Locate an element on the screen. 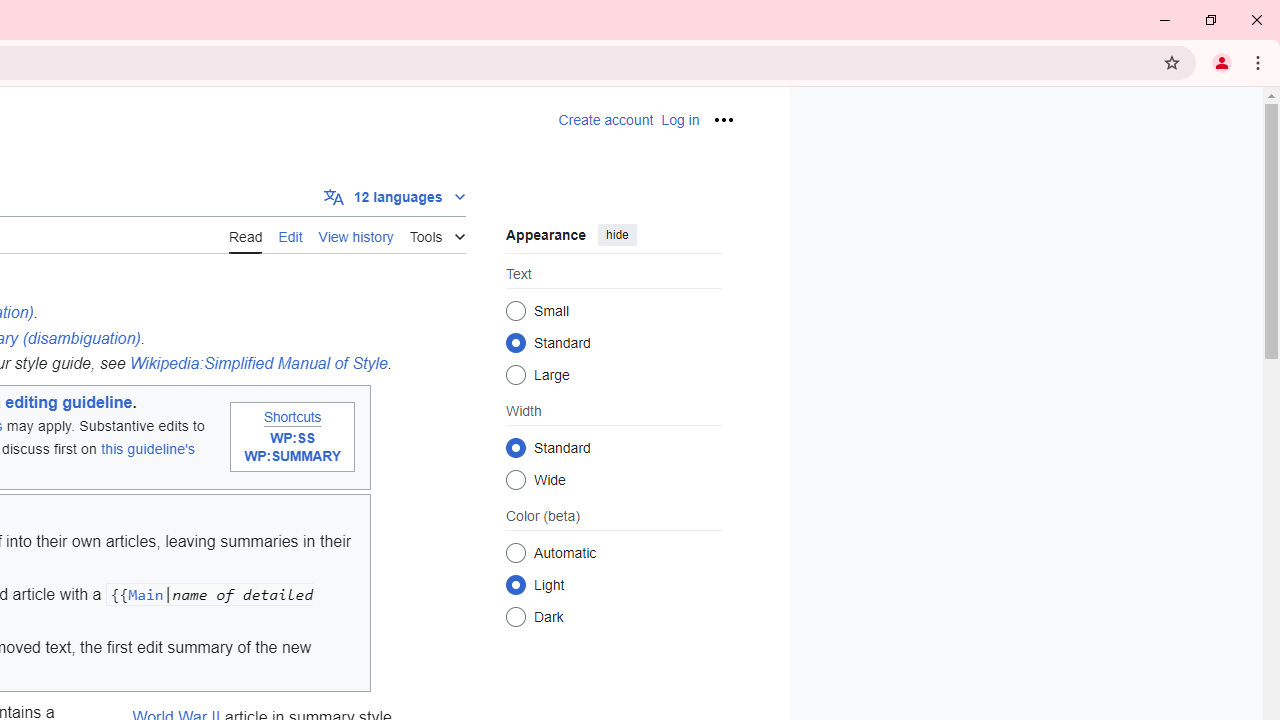 Image resolution: width=1280 pixels, height=720 pixels. Wide is located at coordinates (516, 479).